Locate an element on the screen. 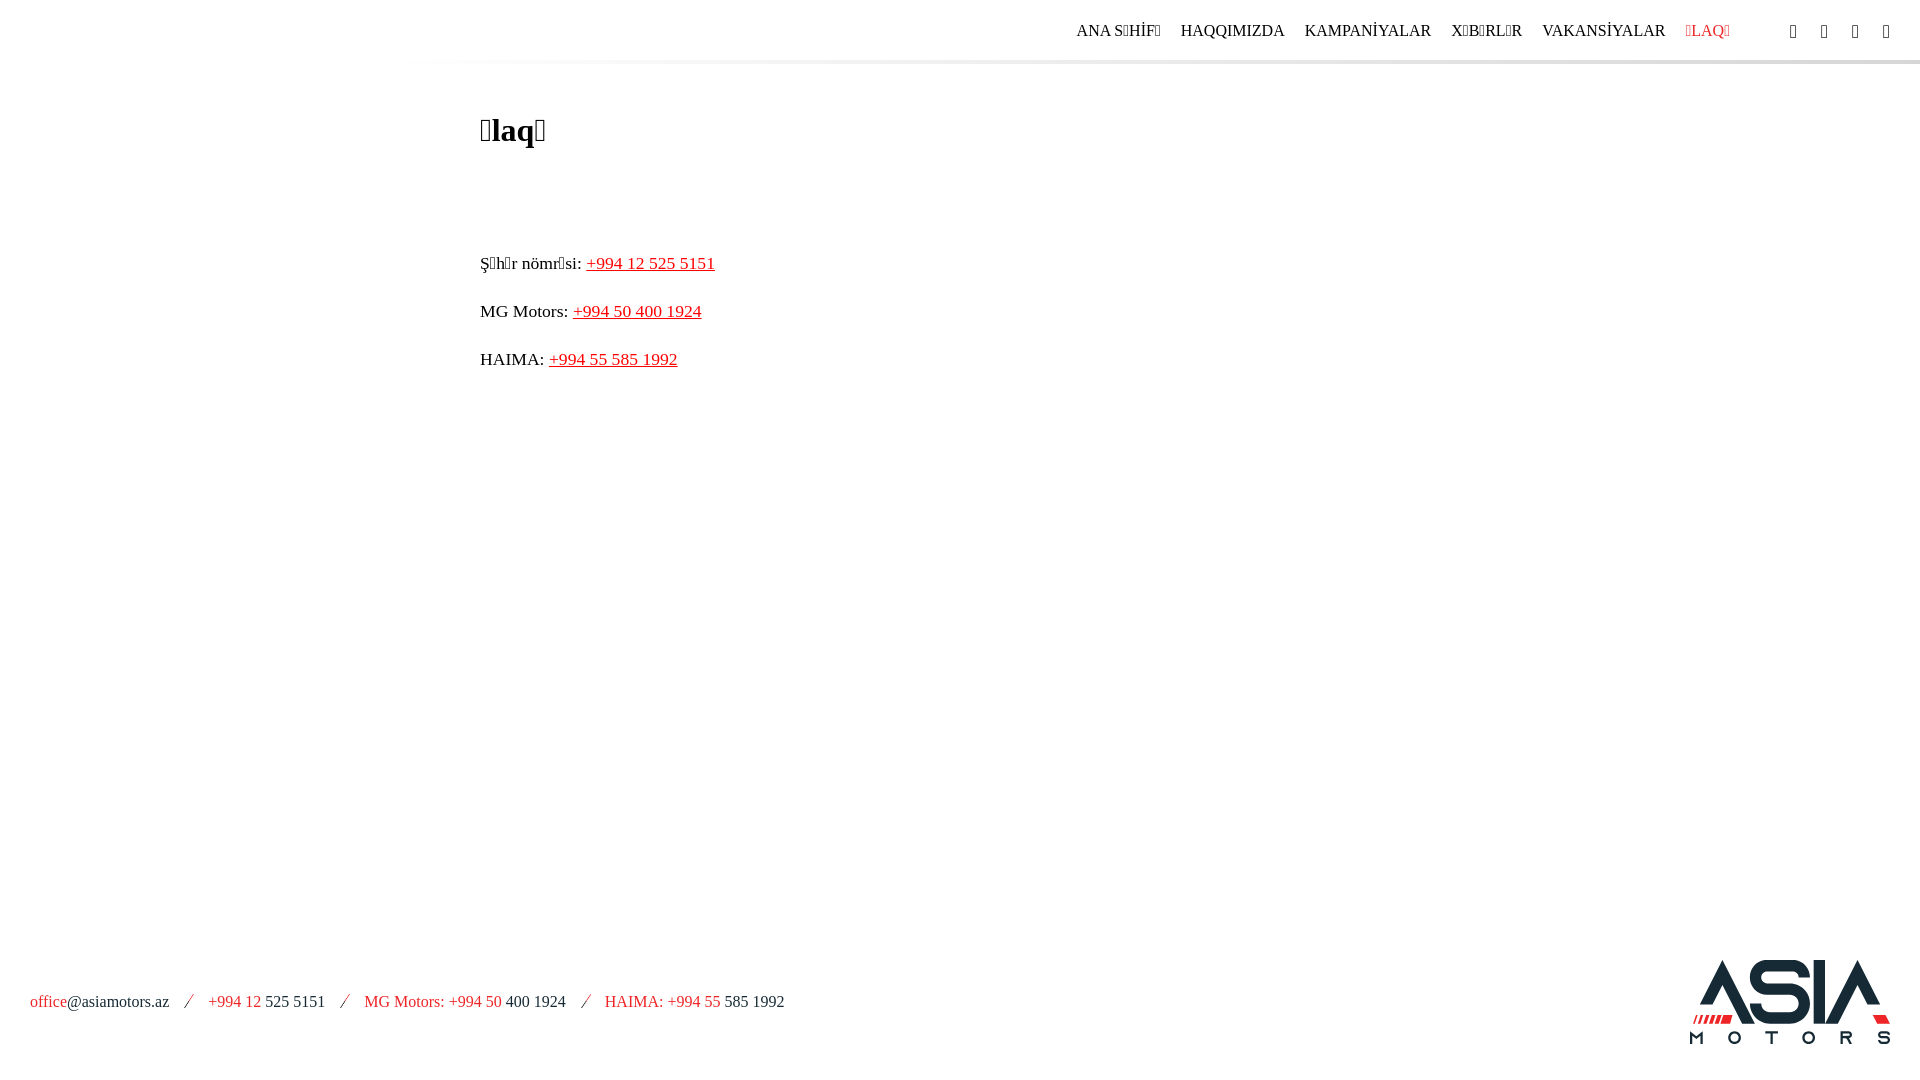 The height and width of the screenshot is (1080, 1920). +994 12 525 5151 is located at coordinates (279, 1000).